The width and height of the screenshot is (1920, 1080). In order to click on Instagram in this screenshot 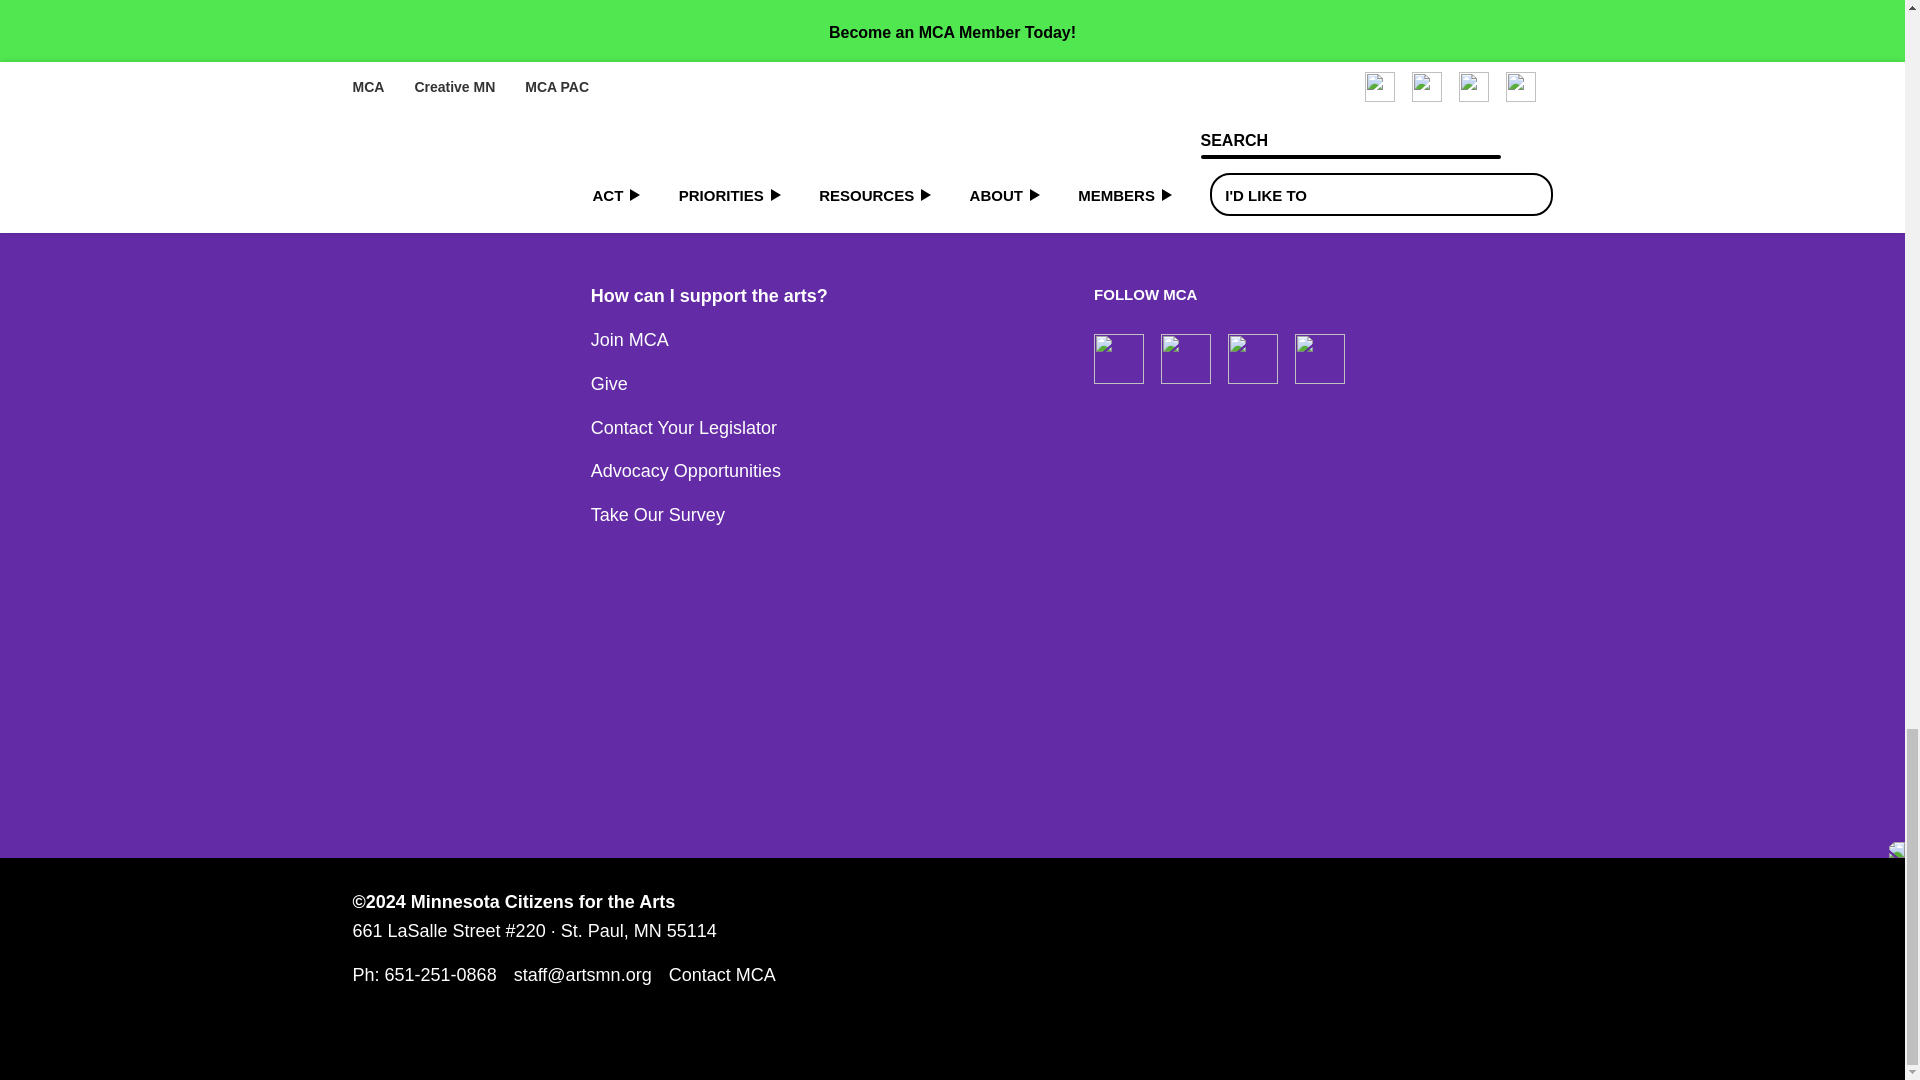, I will do `click(1186, 358)`.